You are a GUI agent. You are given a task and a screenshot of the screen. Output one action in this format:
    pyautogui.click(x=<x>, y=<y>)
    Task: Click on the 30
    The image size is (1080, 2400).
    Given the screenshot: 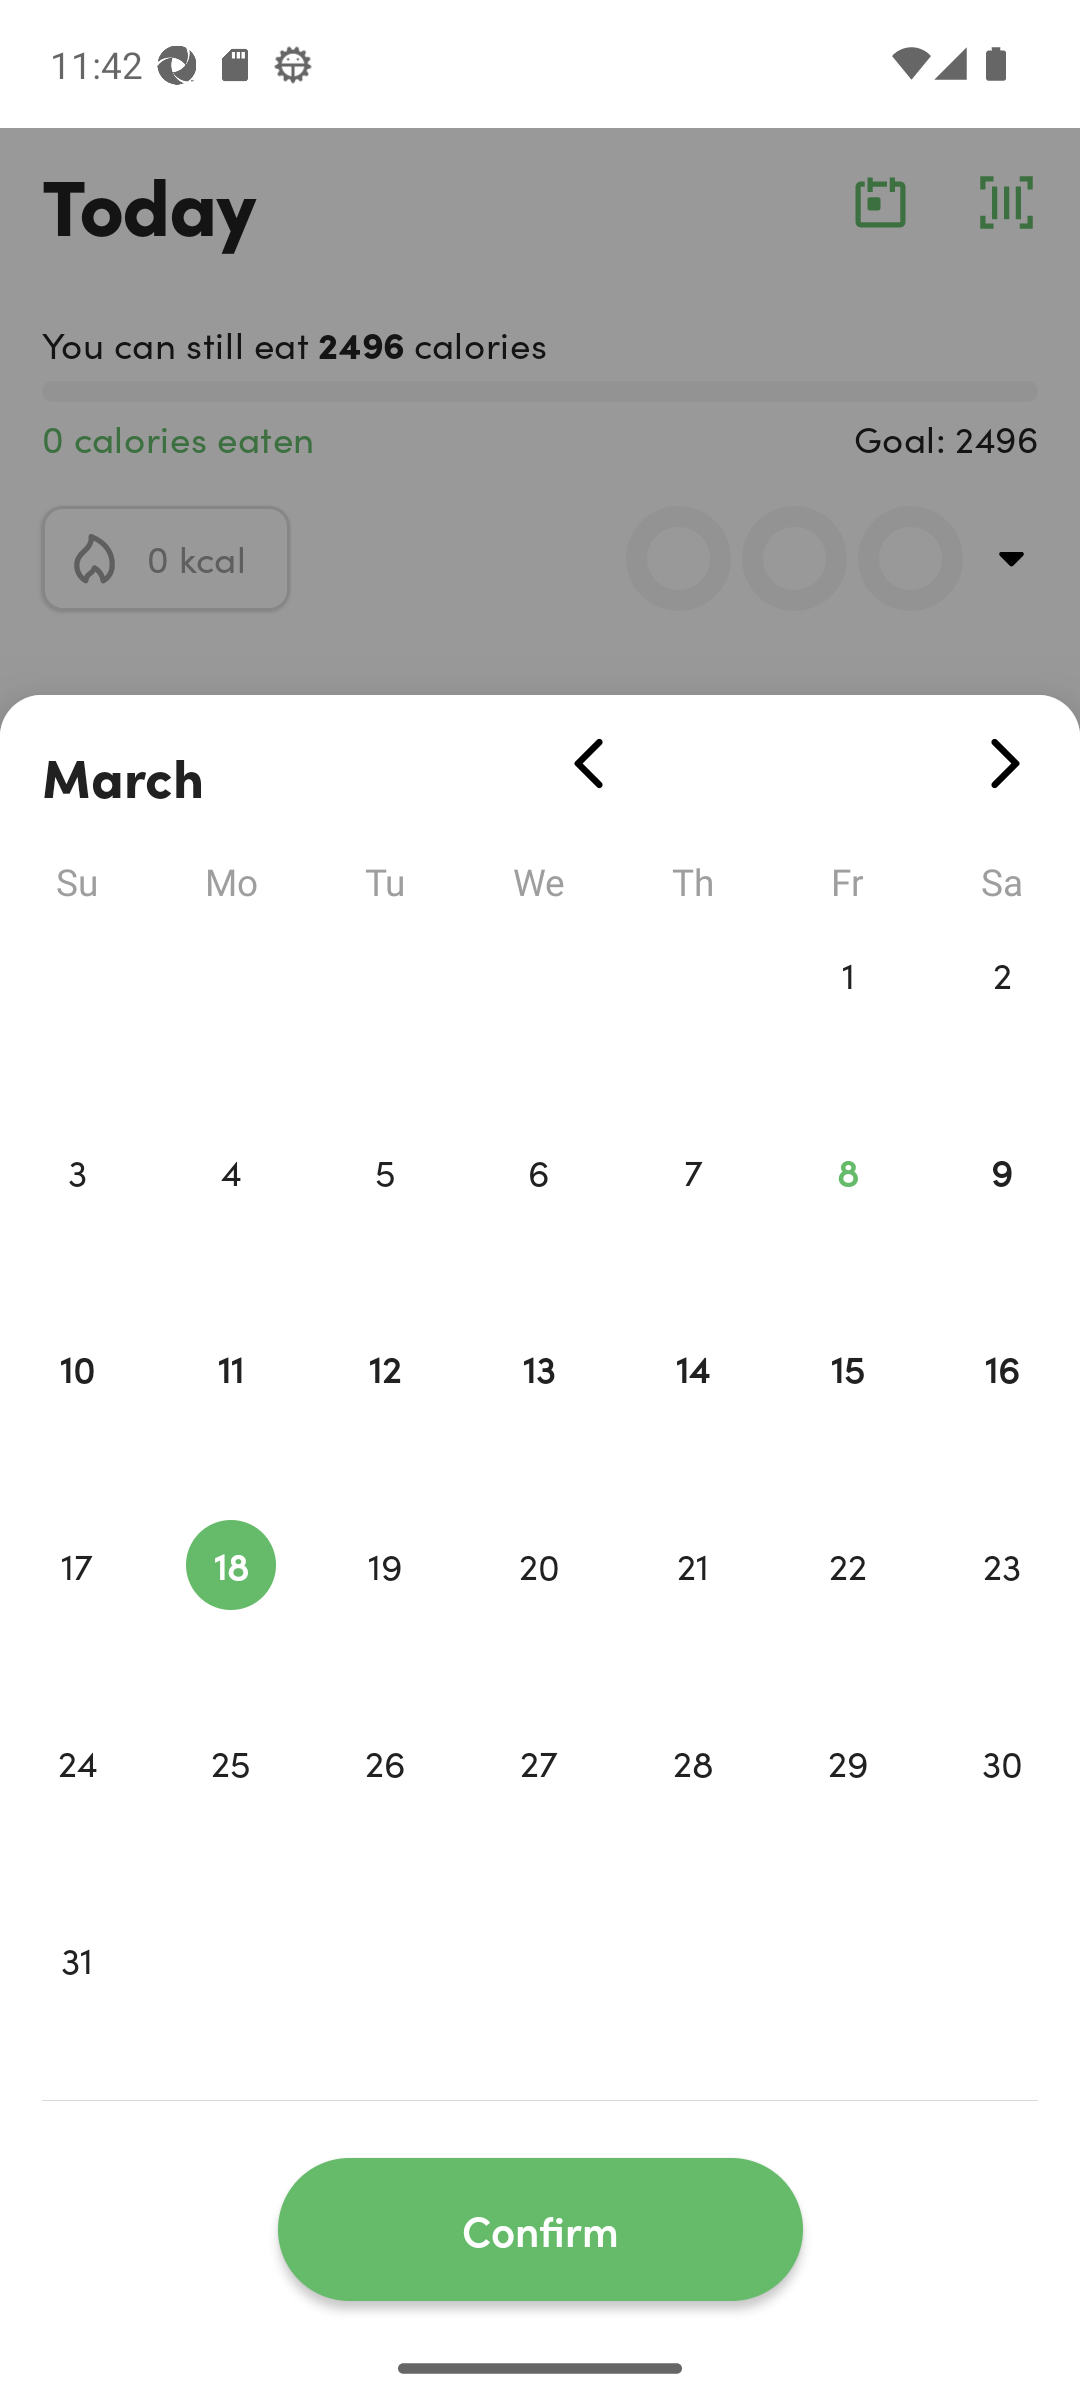 What is the action you would take?
    pyautogui.click(x=1002, y=1804)
    